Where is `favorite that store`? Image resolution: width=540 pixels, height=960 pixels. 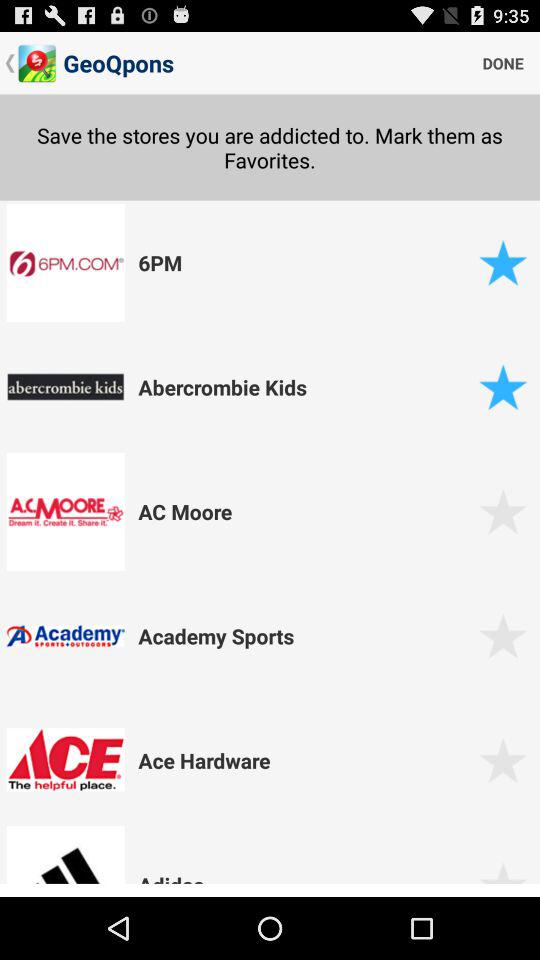 favorite that store is located at coordinates (502, 262).